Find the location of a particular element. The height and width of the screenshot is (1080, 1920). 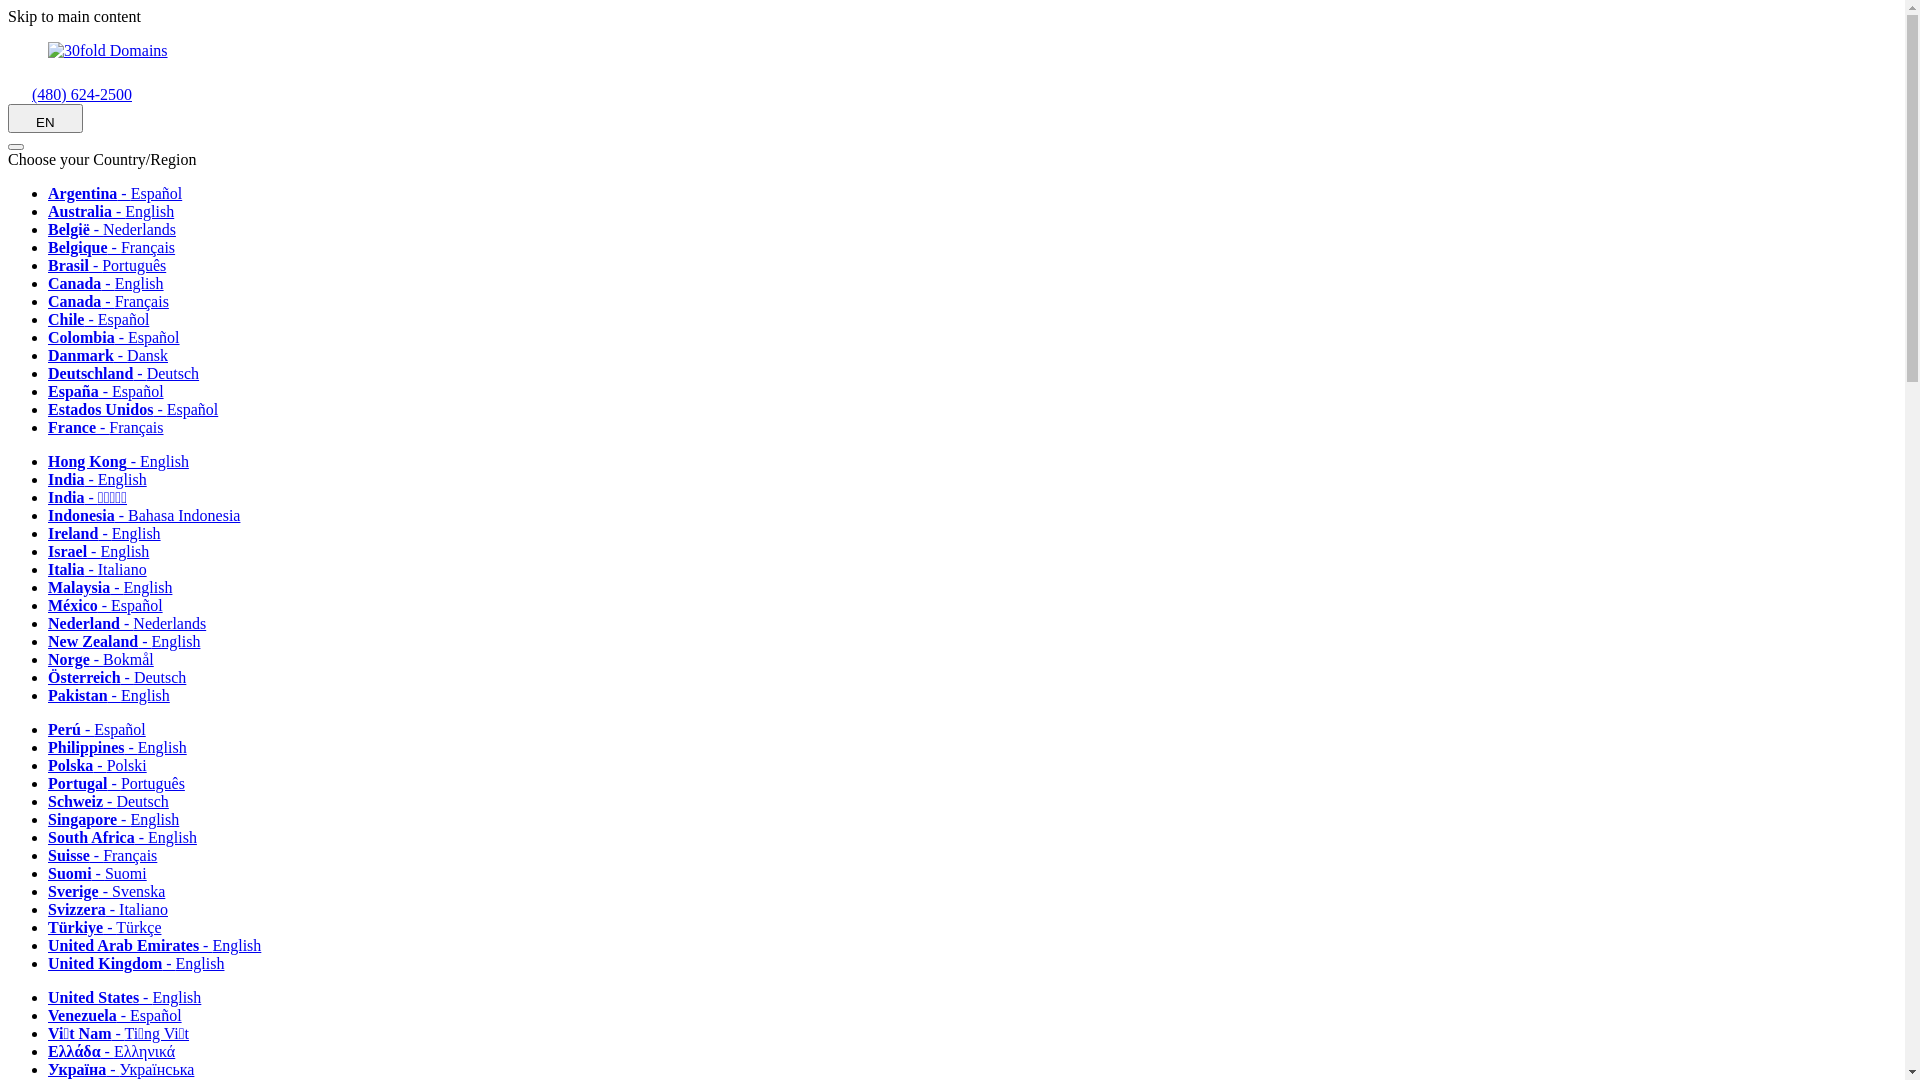

Philippines - English is located at coordinates (124, 748).